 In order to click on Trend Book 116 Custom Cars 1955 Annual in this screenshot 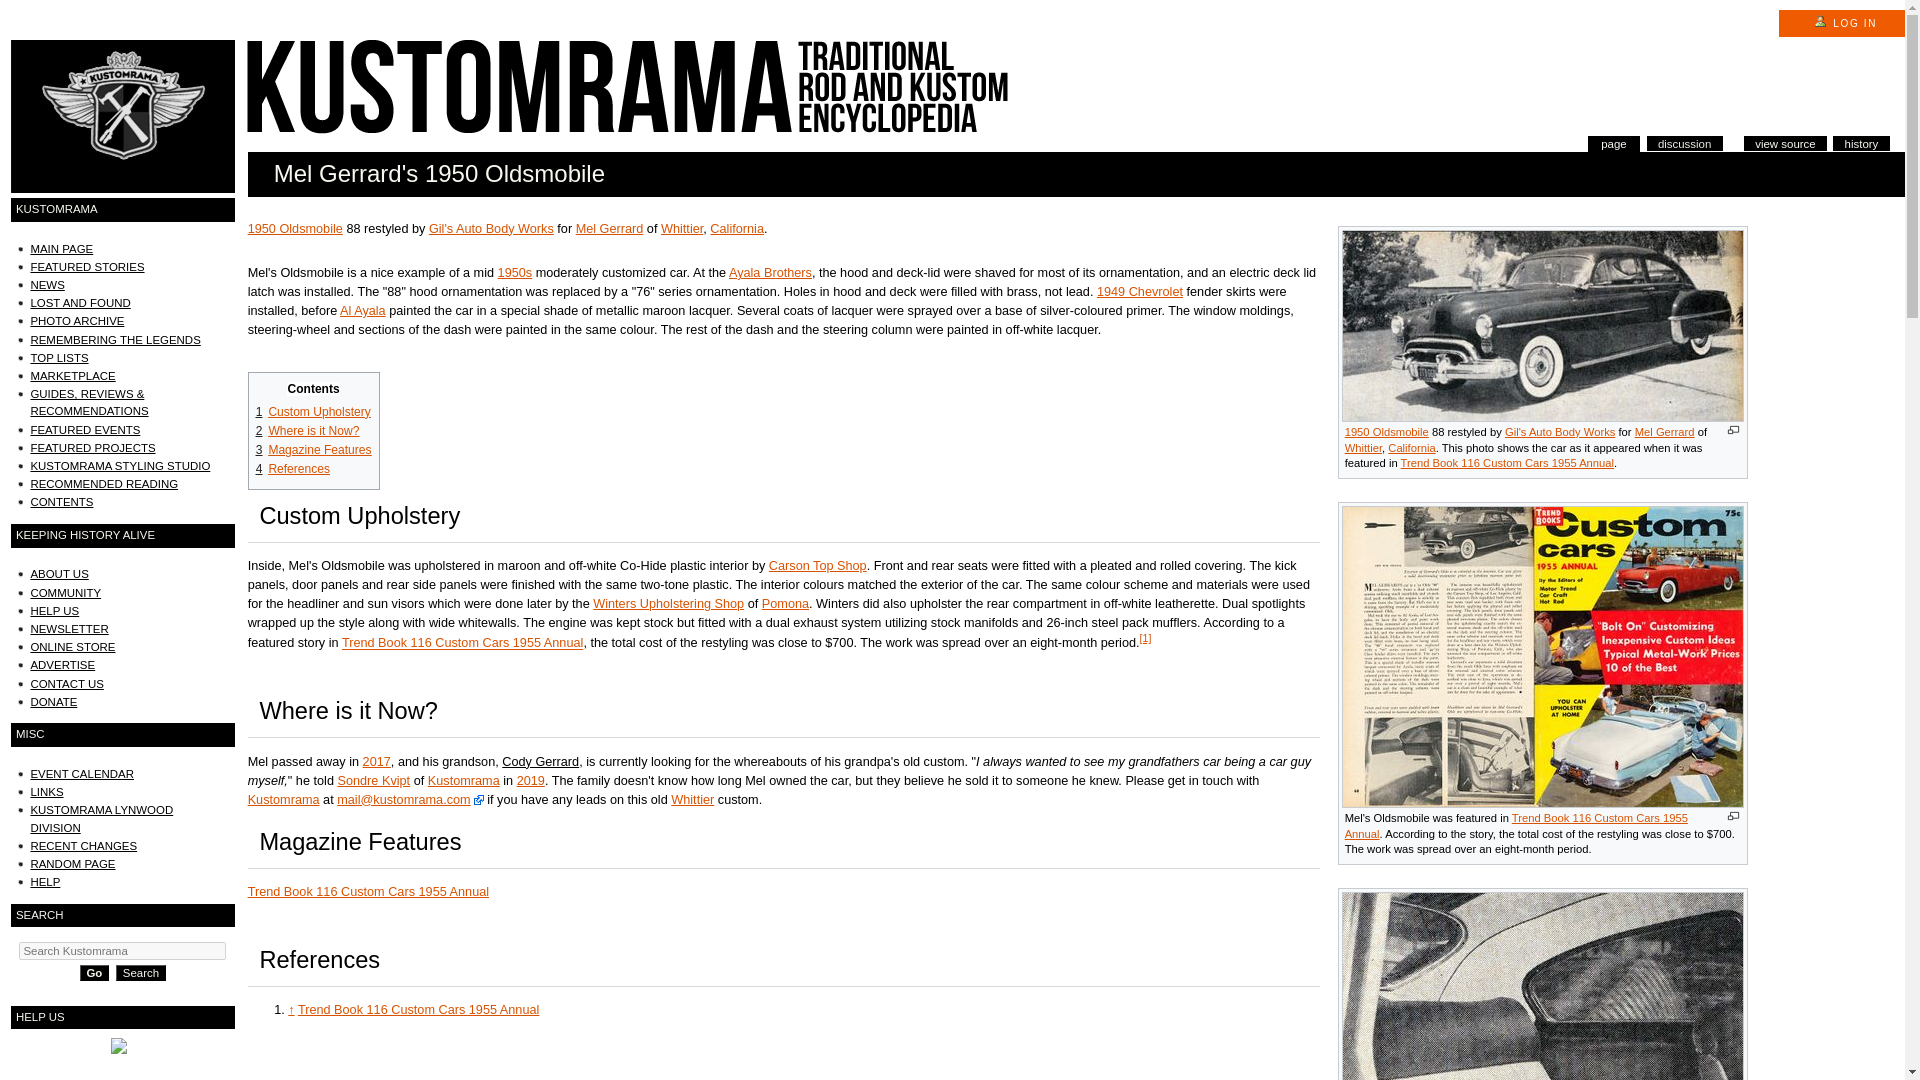, I will do `click(462, 644)`.